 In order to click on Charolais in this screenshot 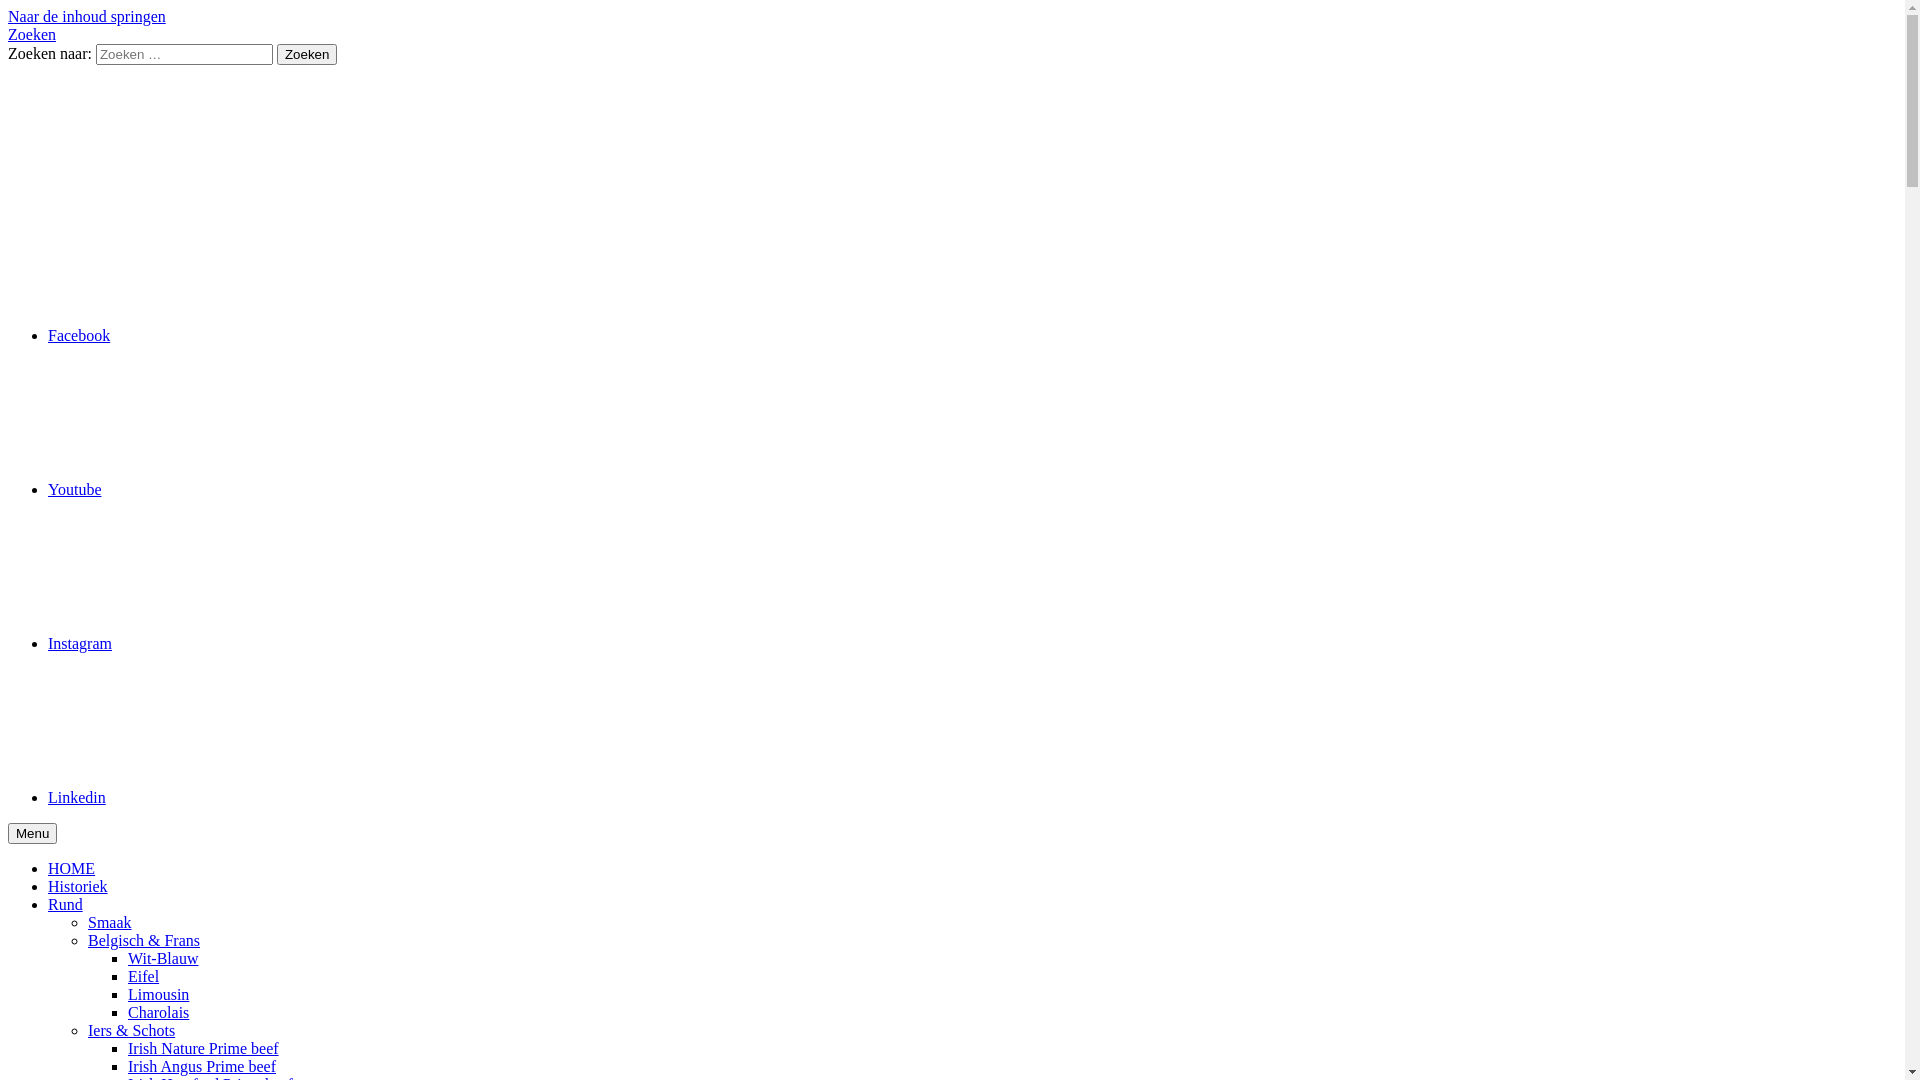, I will do `click(158, 1012)`.